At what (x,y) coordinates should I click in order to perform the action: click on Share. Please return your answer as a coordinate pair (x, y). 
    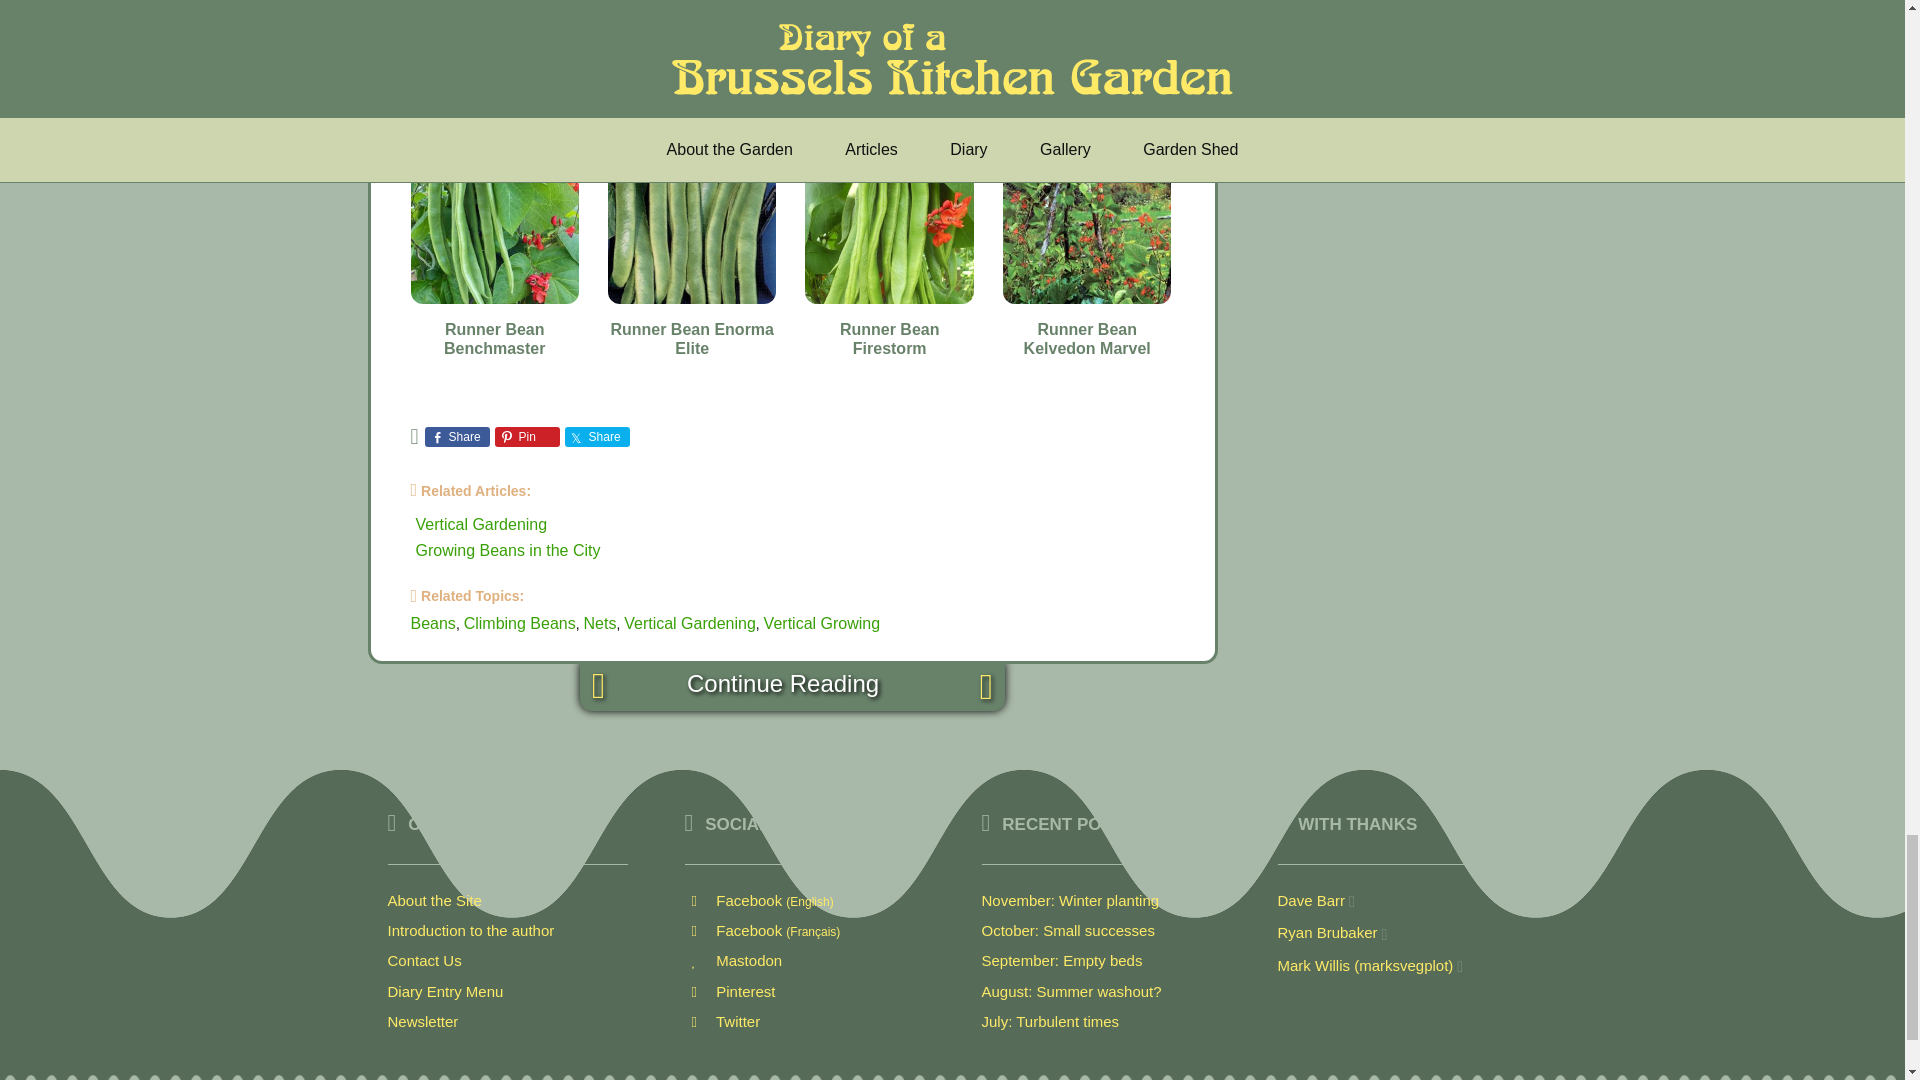
    Looking at the image, I should click on (456, 436).